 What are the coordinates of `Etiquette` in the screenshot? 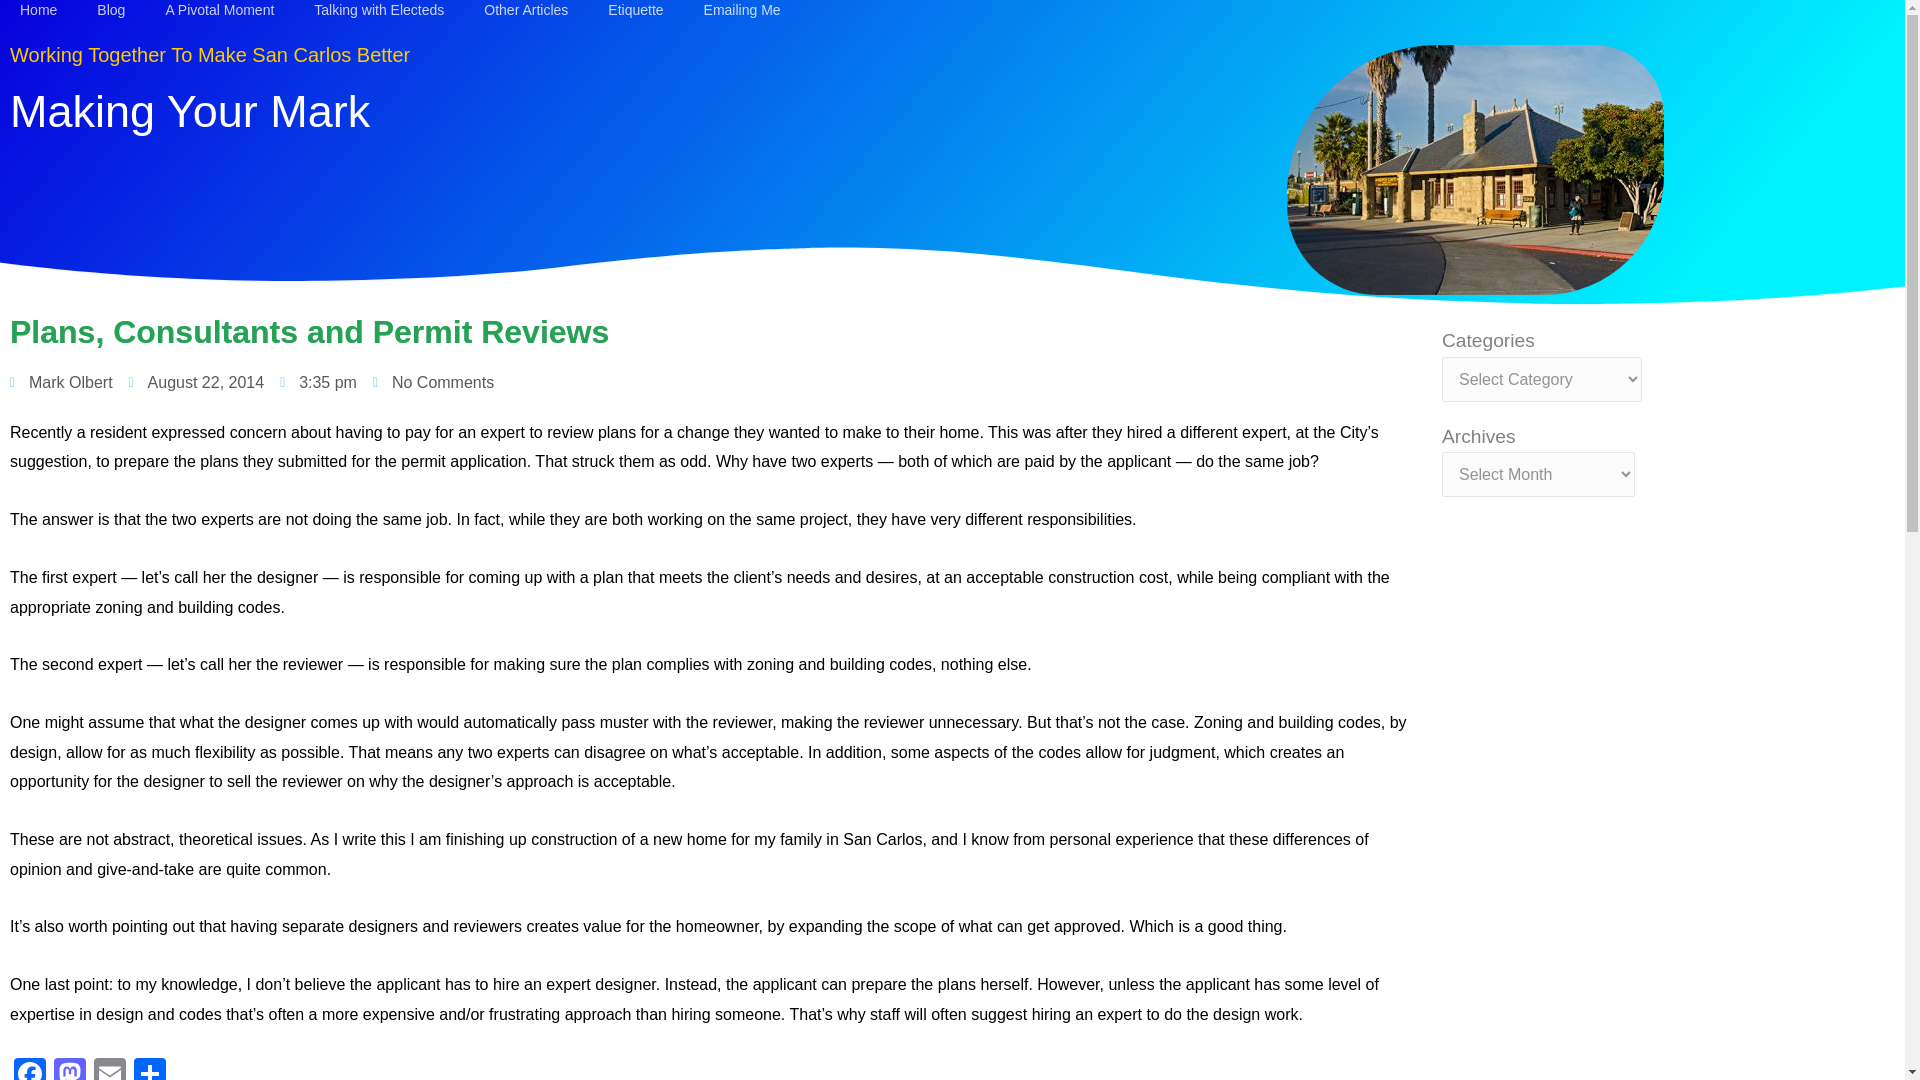 It's located at (635, 10).